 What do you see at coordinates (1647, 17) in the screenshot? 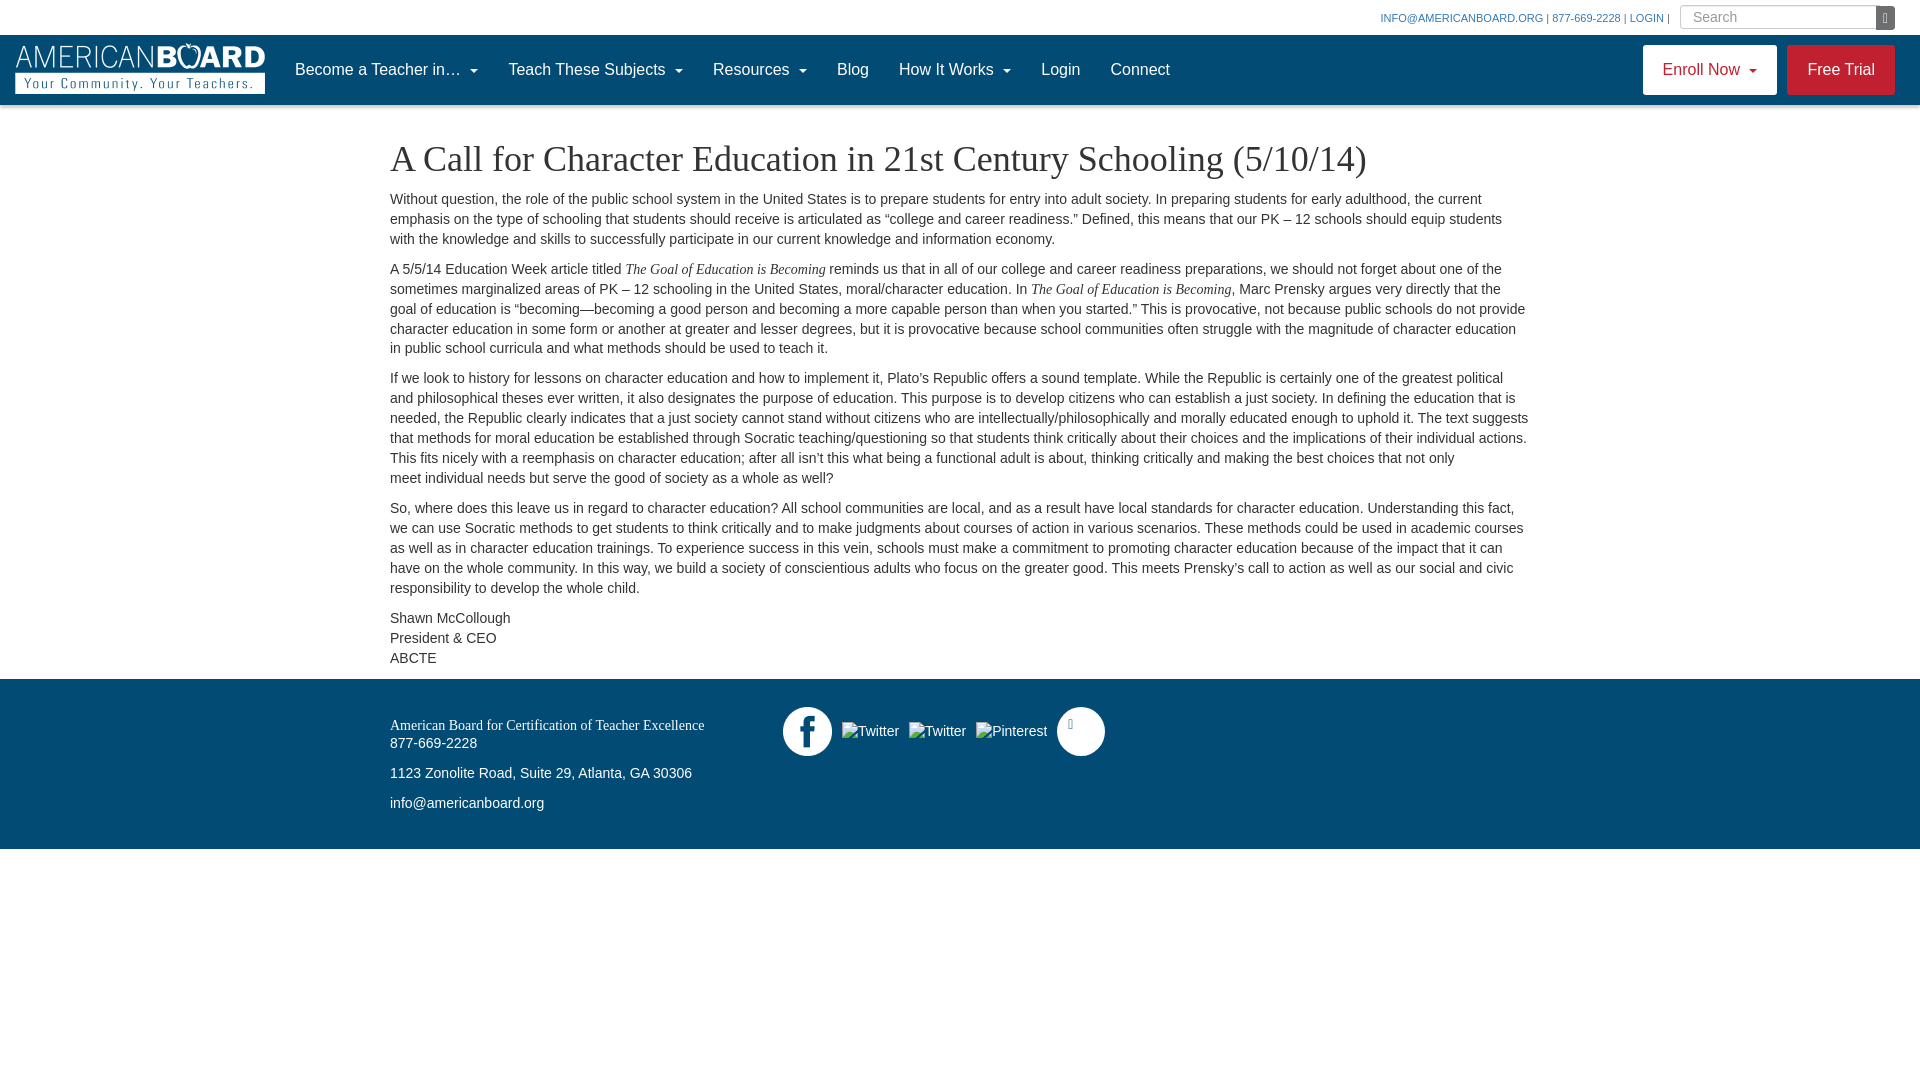
I see `LOGIN` at bounding box center [1647, 17].